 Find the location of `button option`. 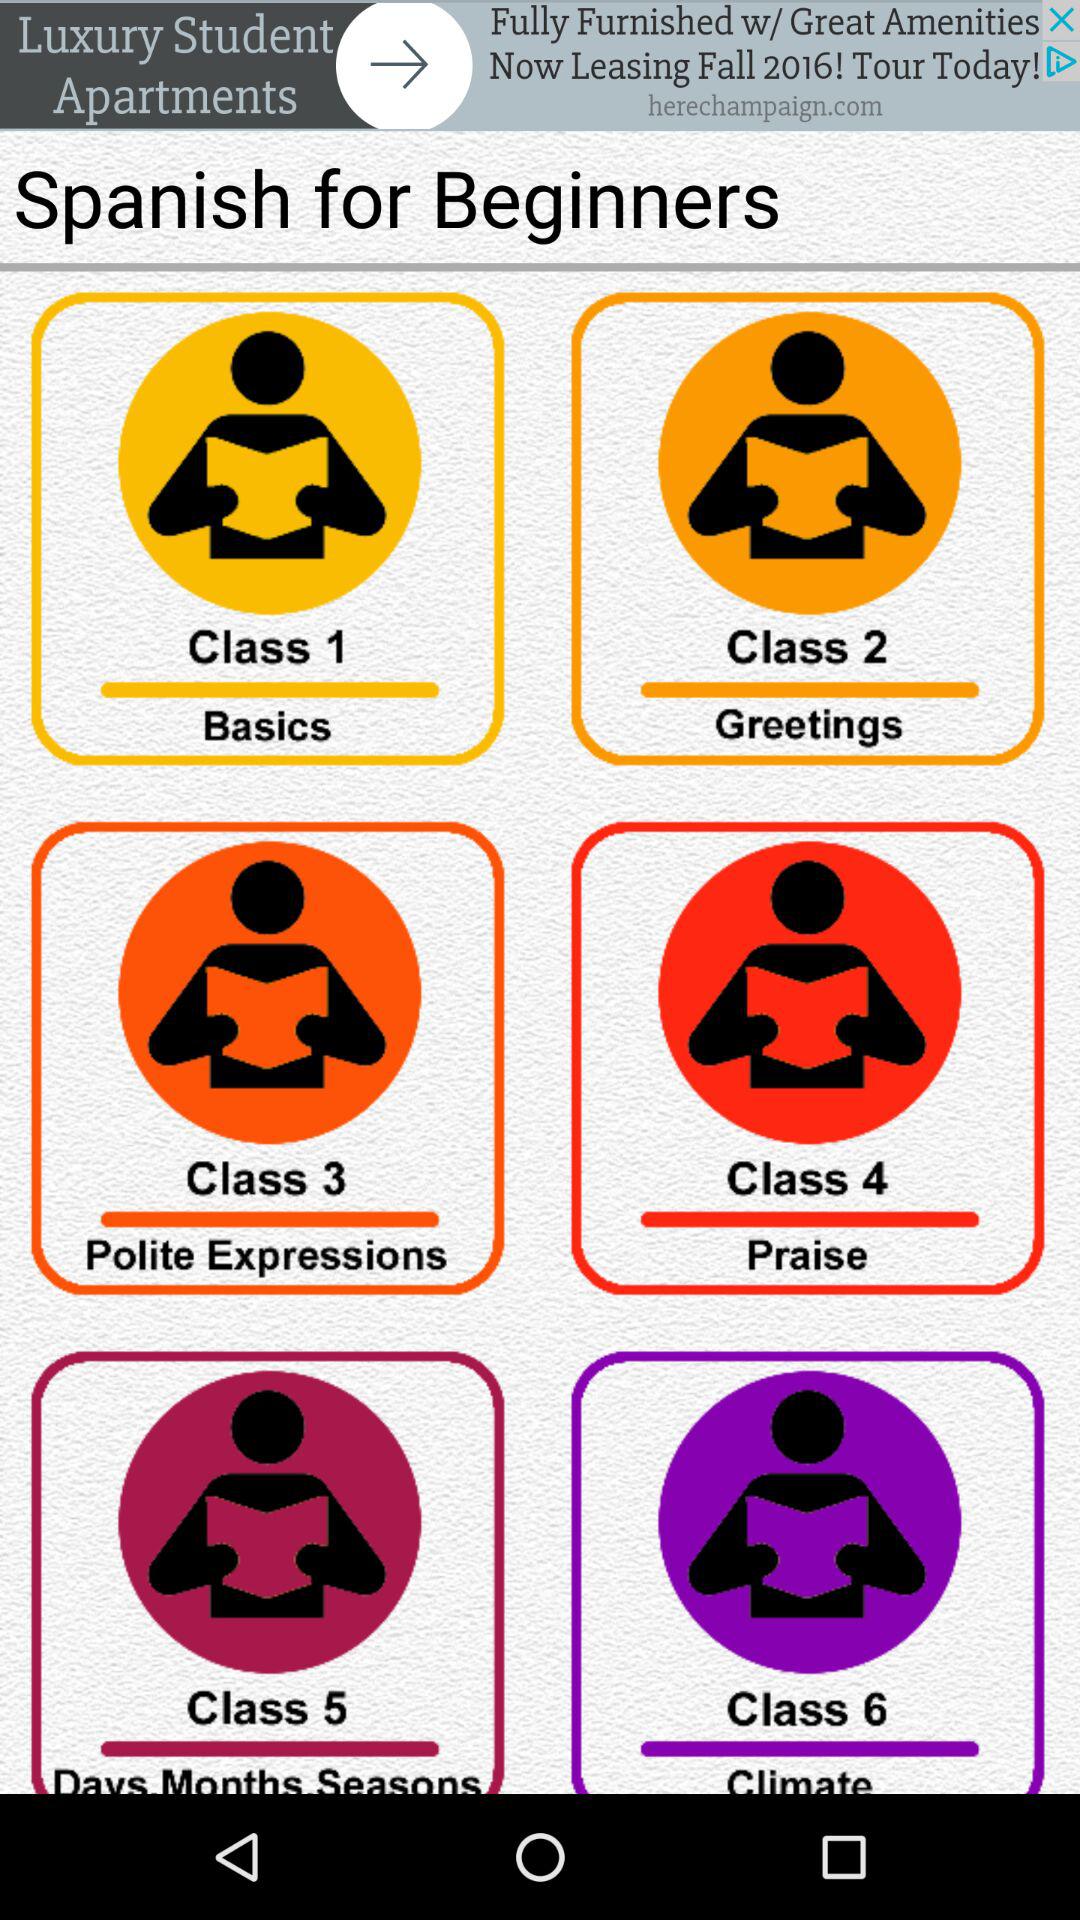

button option is located at coordinates (270, 1066).